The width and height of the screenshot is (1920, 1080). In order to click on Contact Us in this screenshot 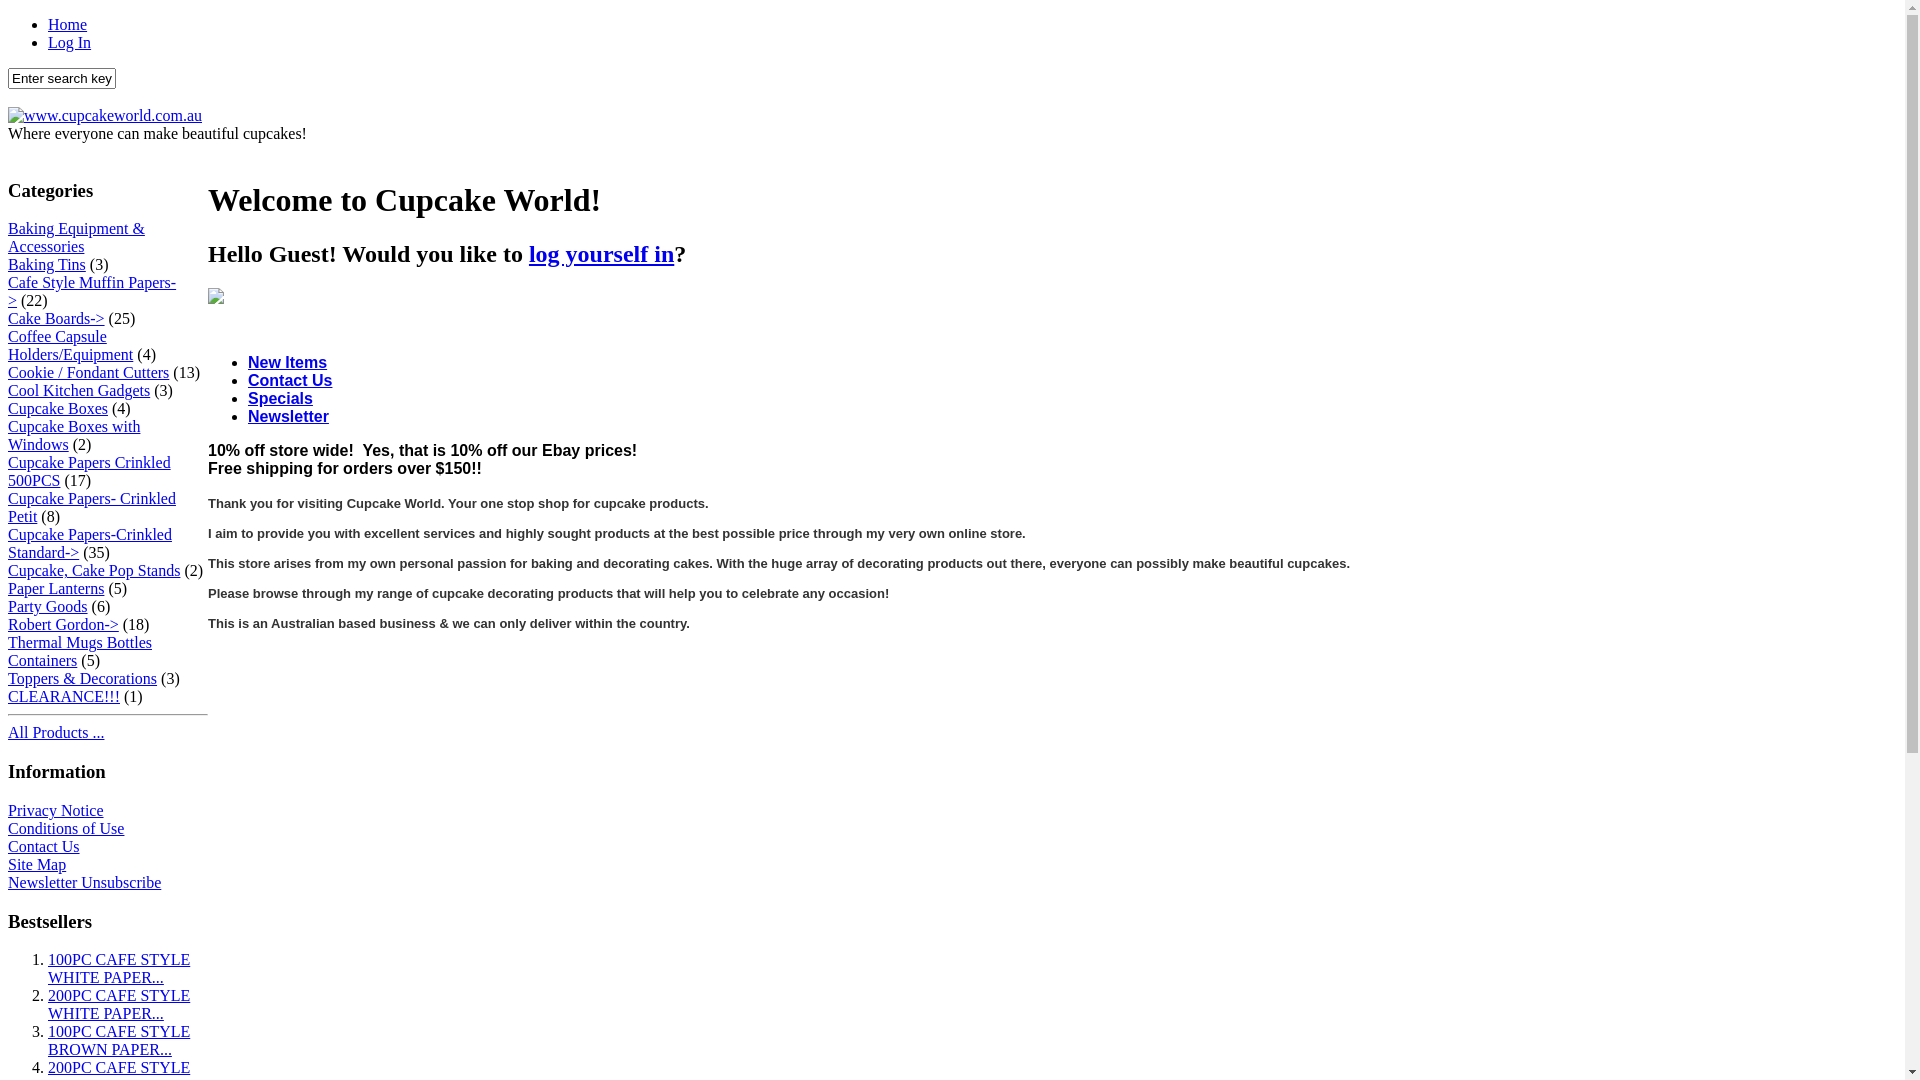, I will do `click(44, 846)`.